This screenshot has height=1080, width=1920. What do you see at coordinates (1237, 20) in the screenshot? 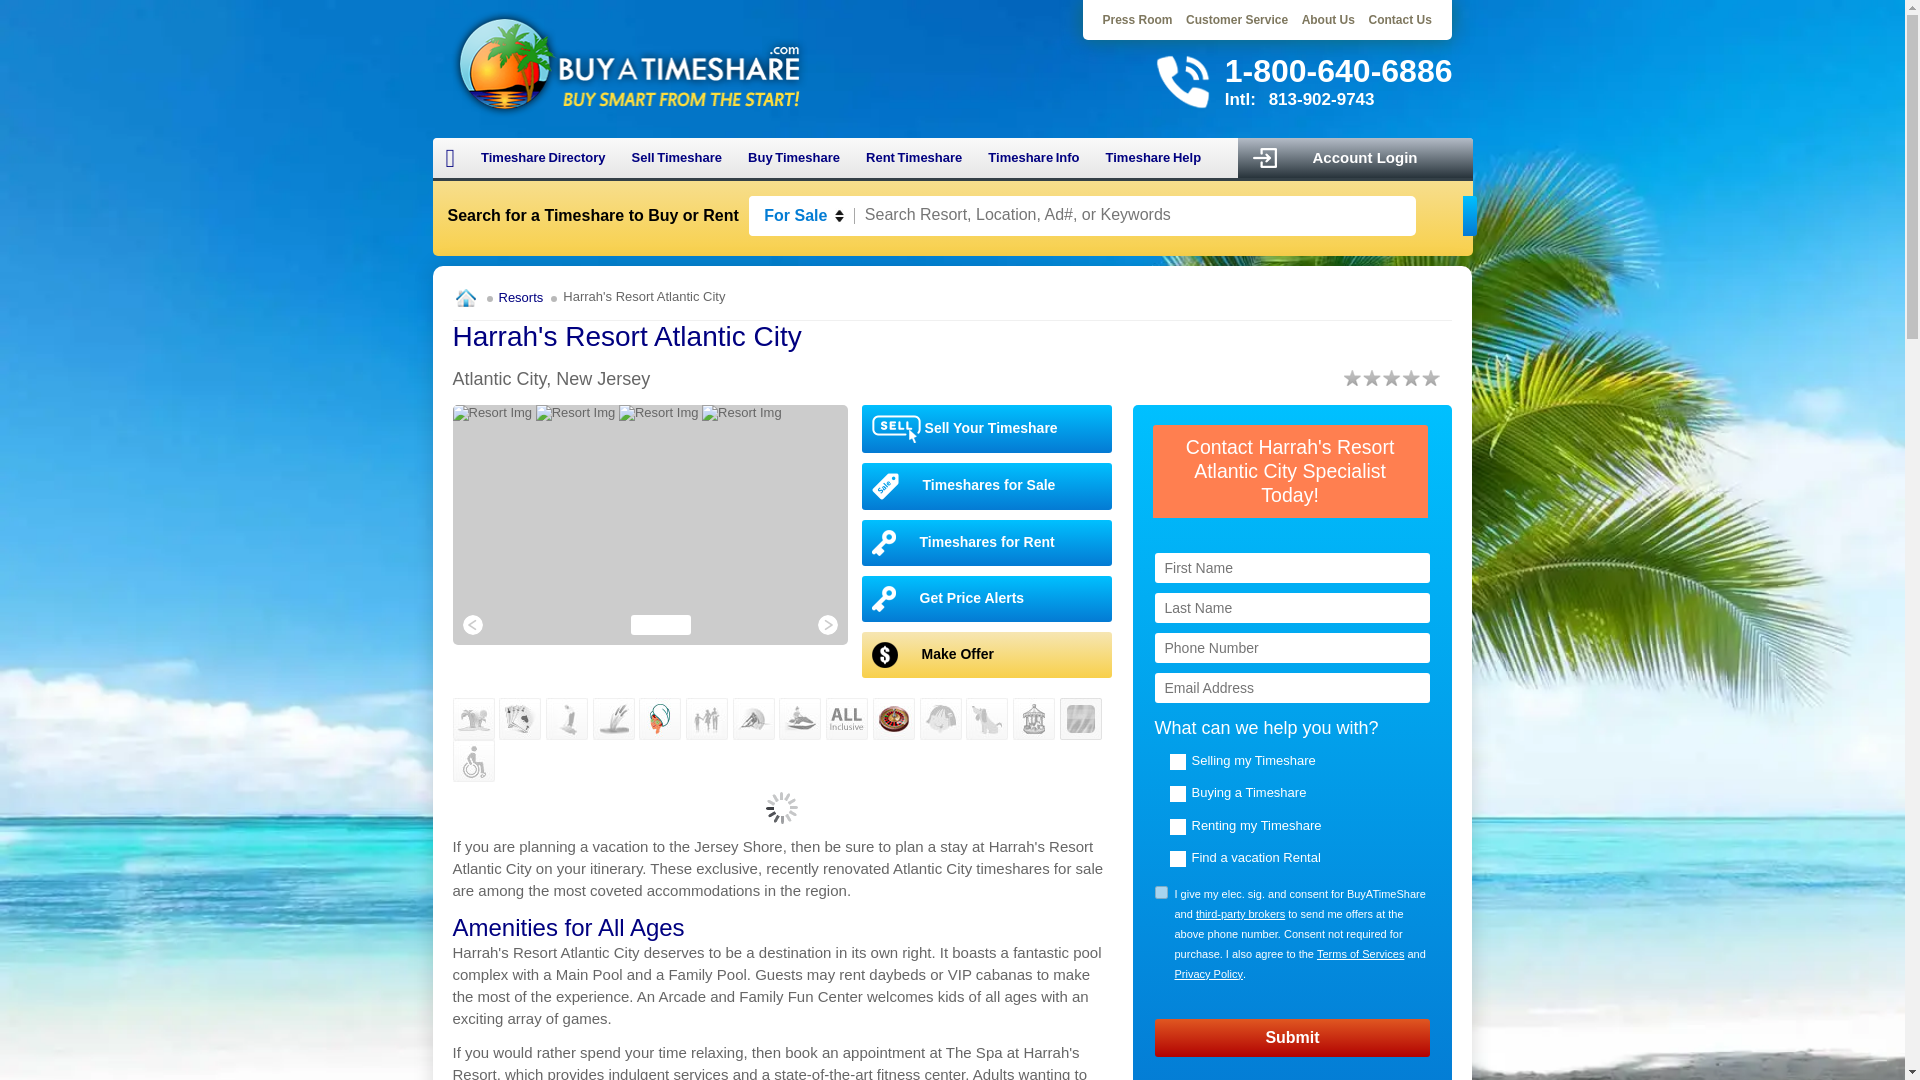
I see `Customer Service` at bounding box center [1237, 20].